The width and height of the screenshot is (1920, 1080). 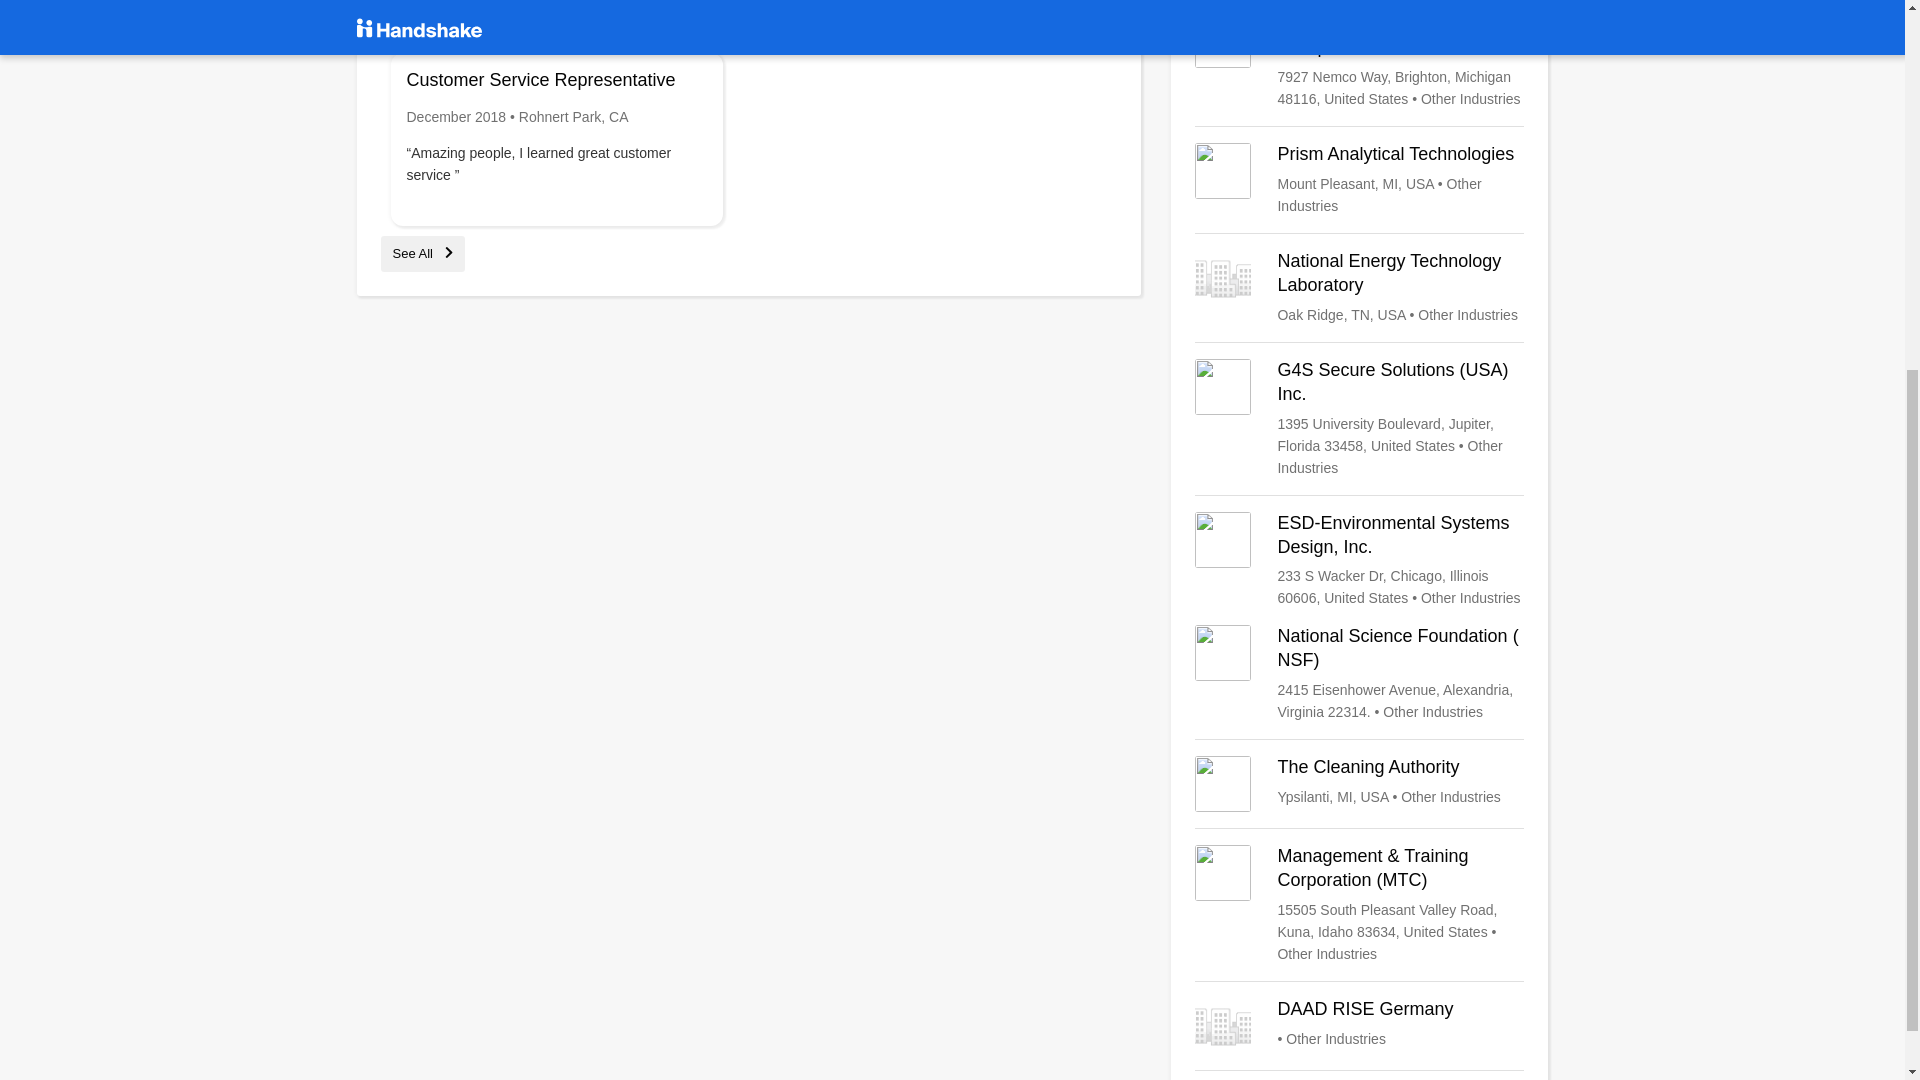 What do you see at coordinates (1359, 180) in the screenshot?
I see `Prism Analytical Technologies` at bounding box center [1359, 180].